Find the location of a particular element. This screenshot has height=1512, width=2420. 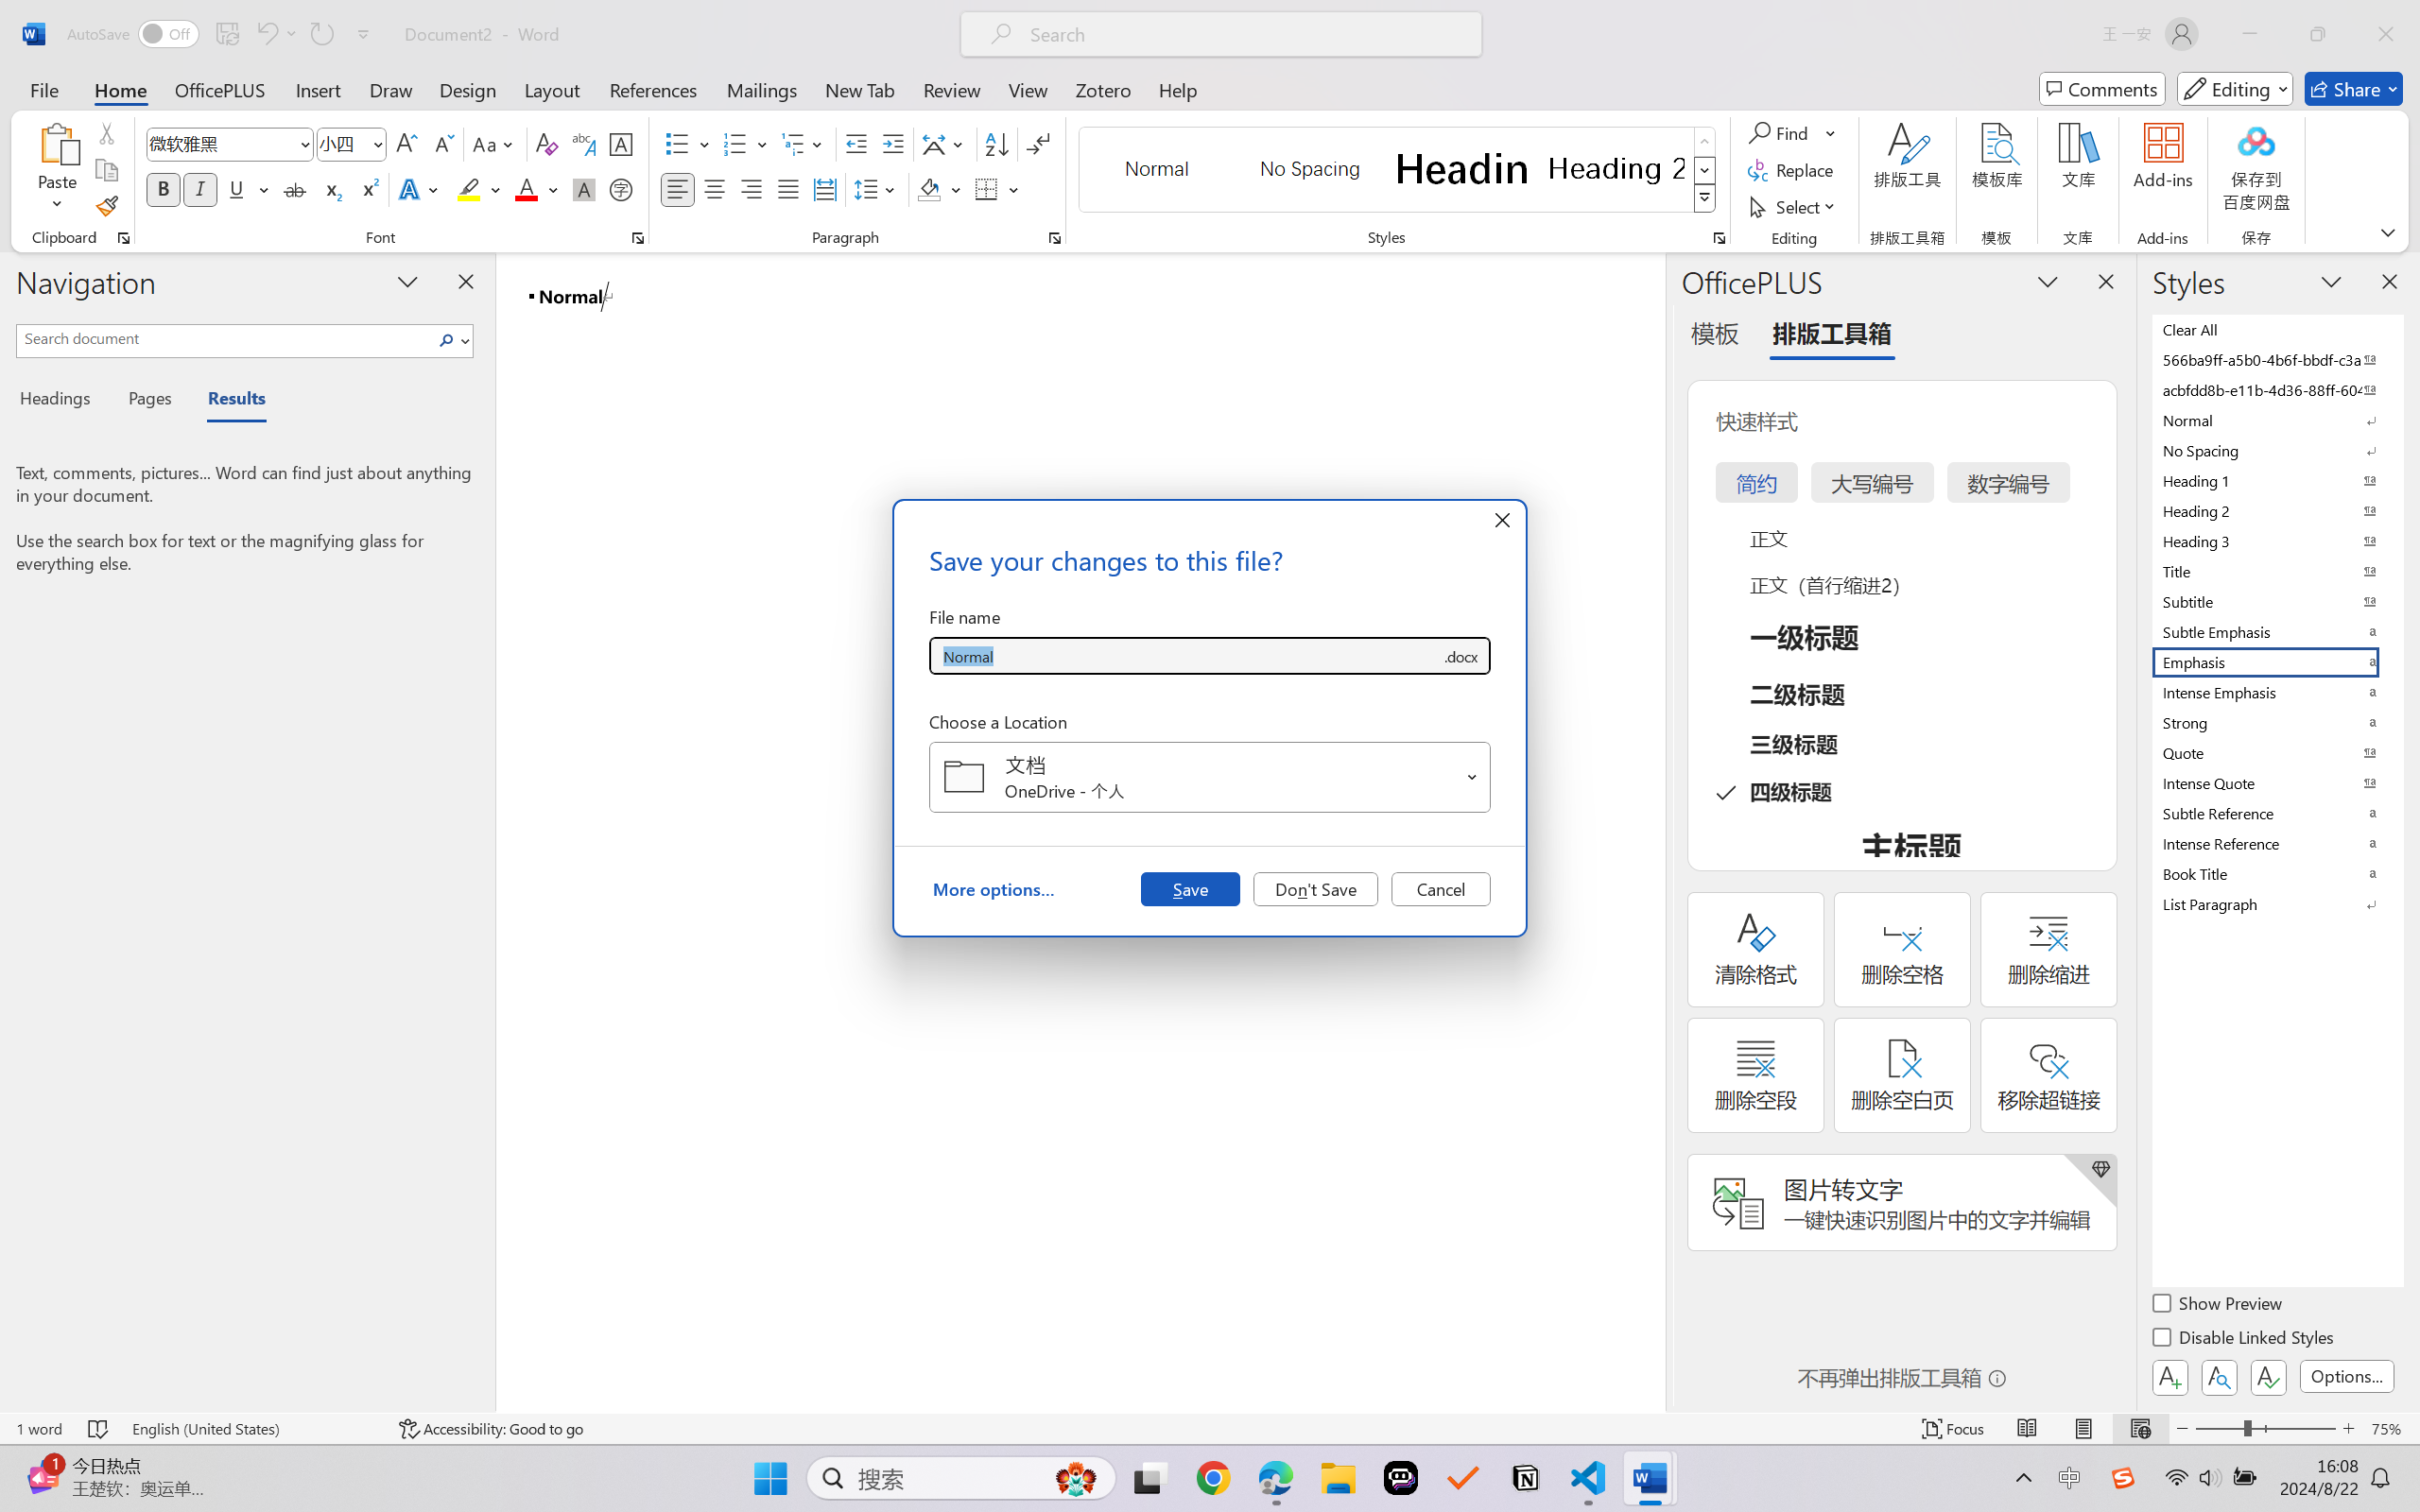

Numbering is located at coordinates (735, 144).